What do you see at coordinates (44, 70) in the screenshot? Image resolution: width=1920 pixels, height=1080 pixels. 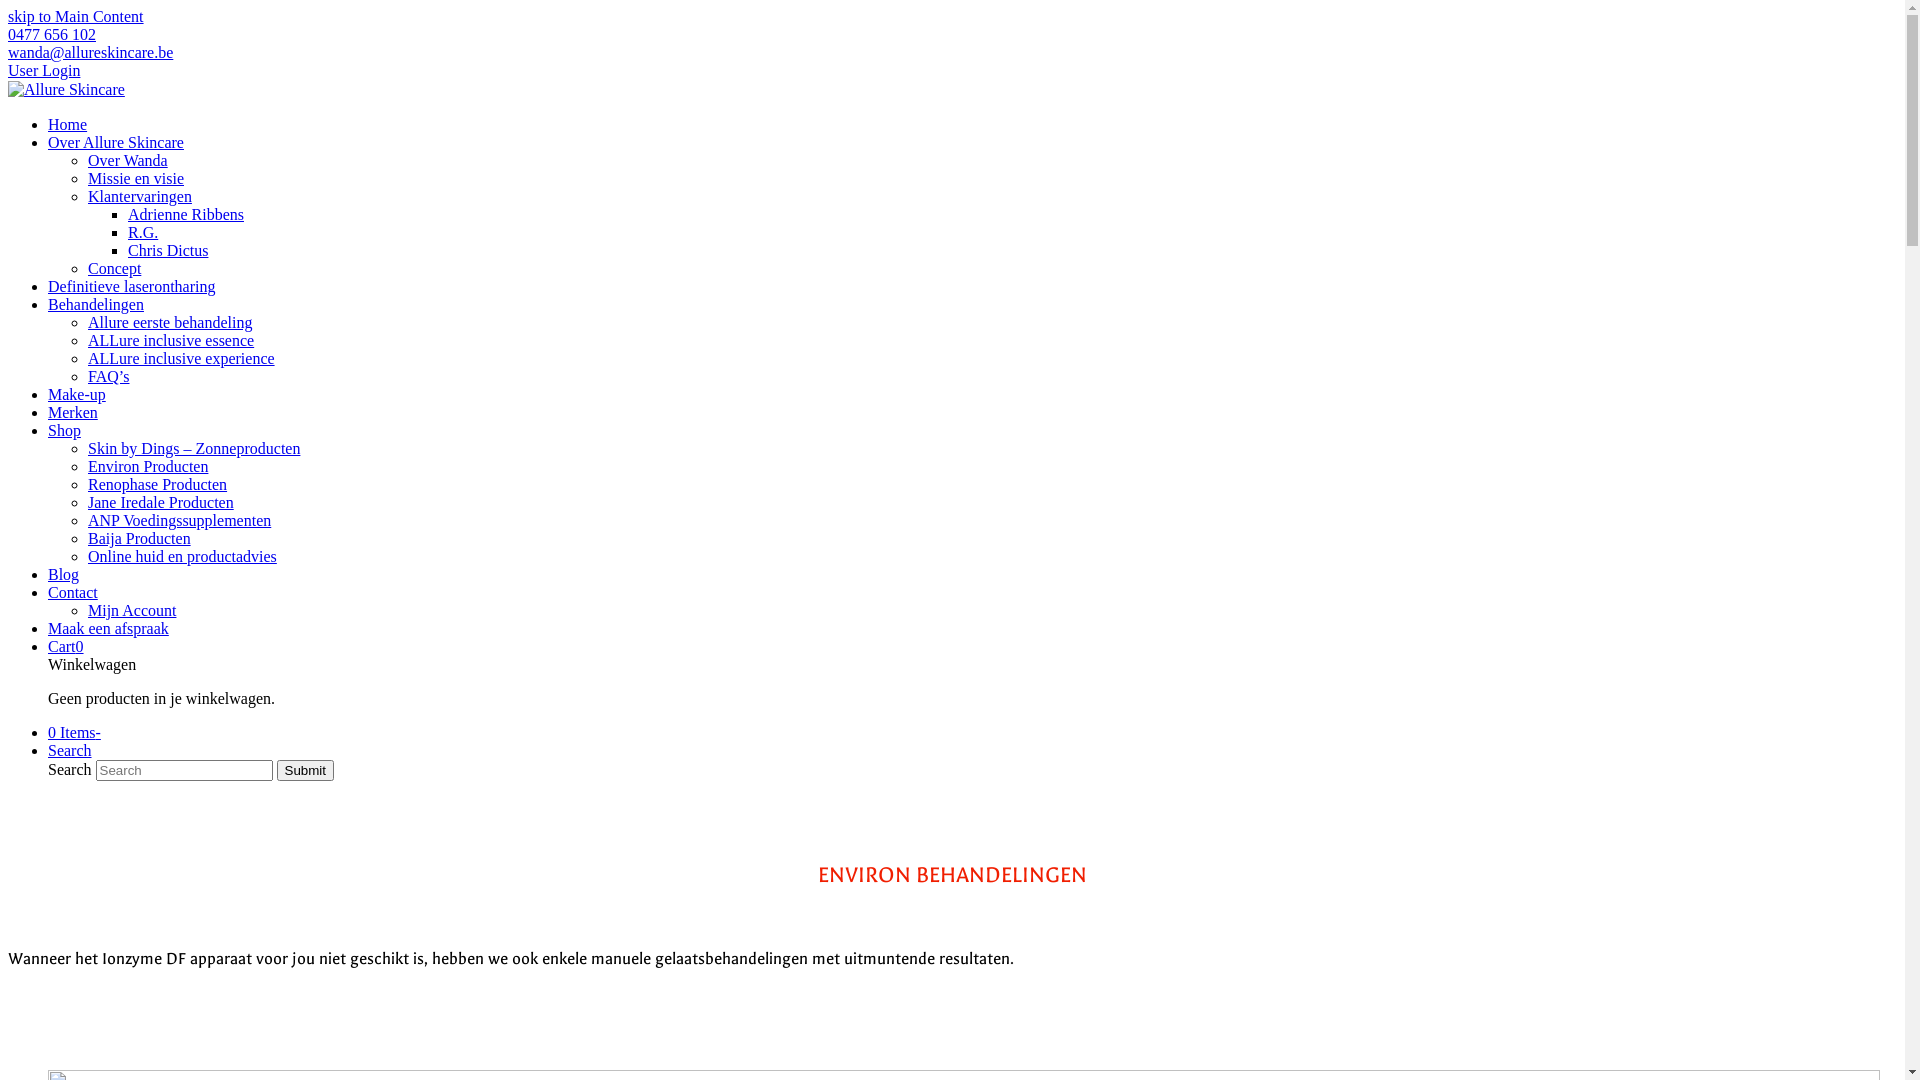 I see `User Login` at bounding box center [44, 70].